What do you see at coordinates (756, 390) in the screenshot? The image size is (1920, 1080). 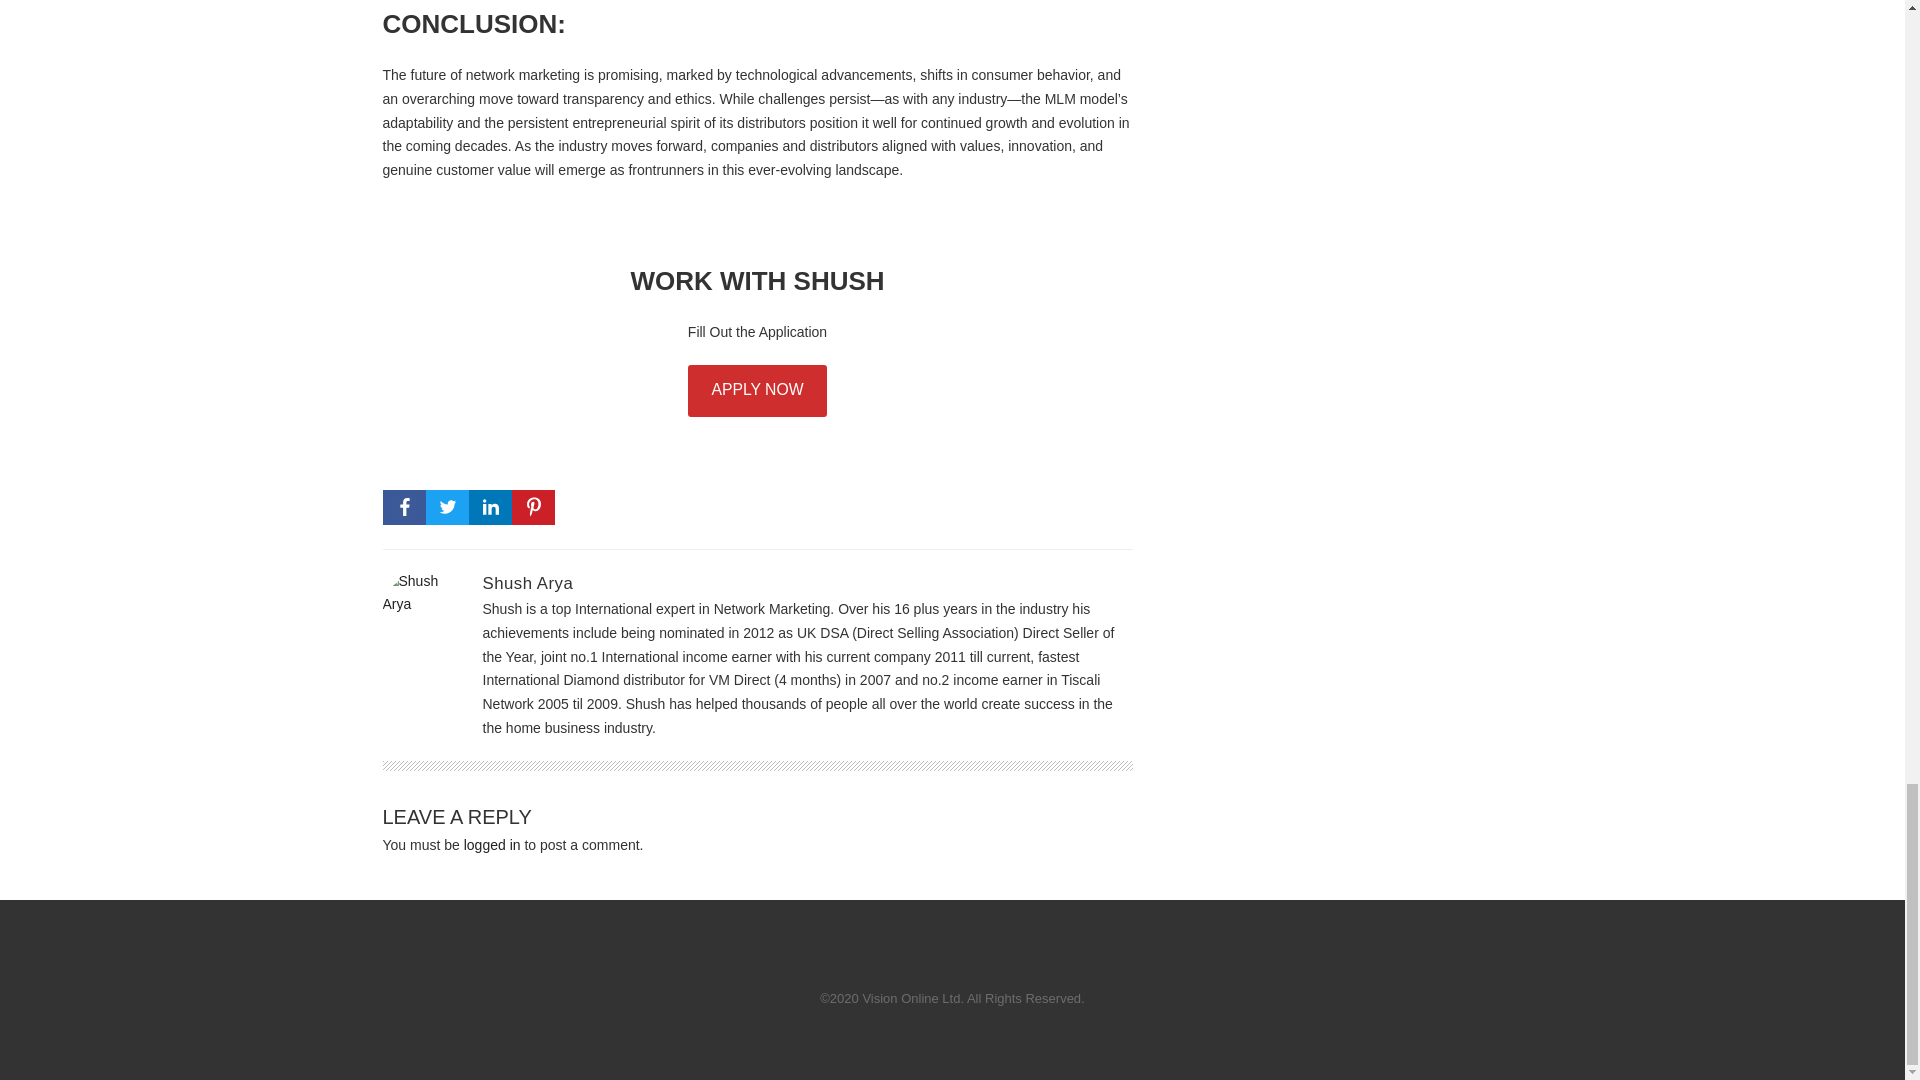 I see `APPLY NOW` at bounding box center [756, 390].